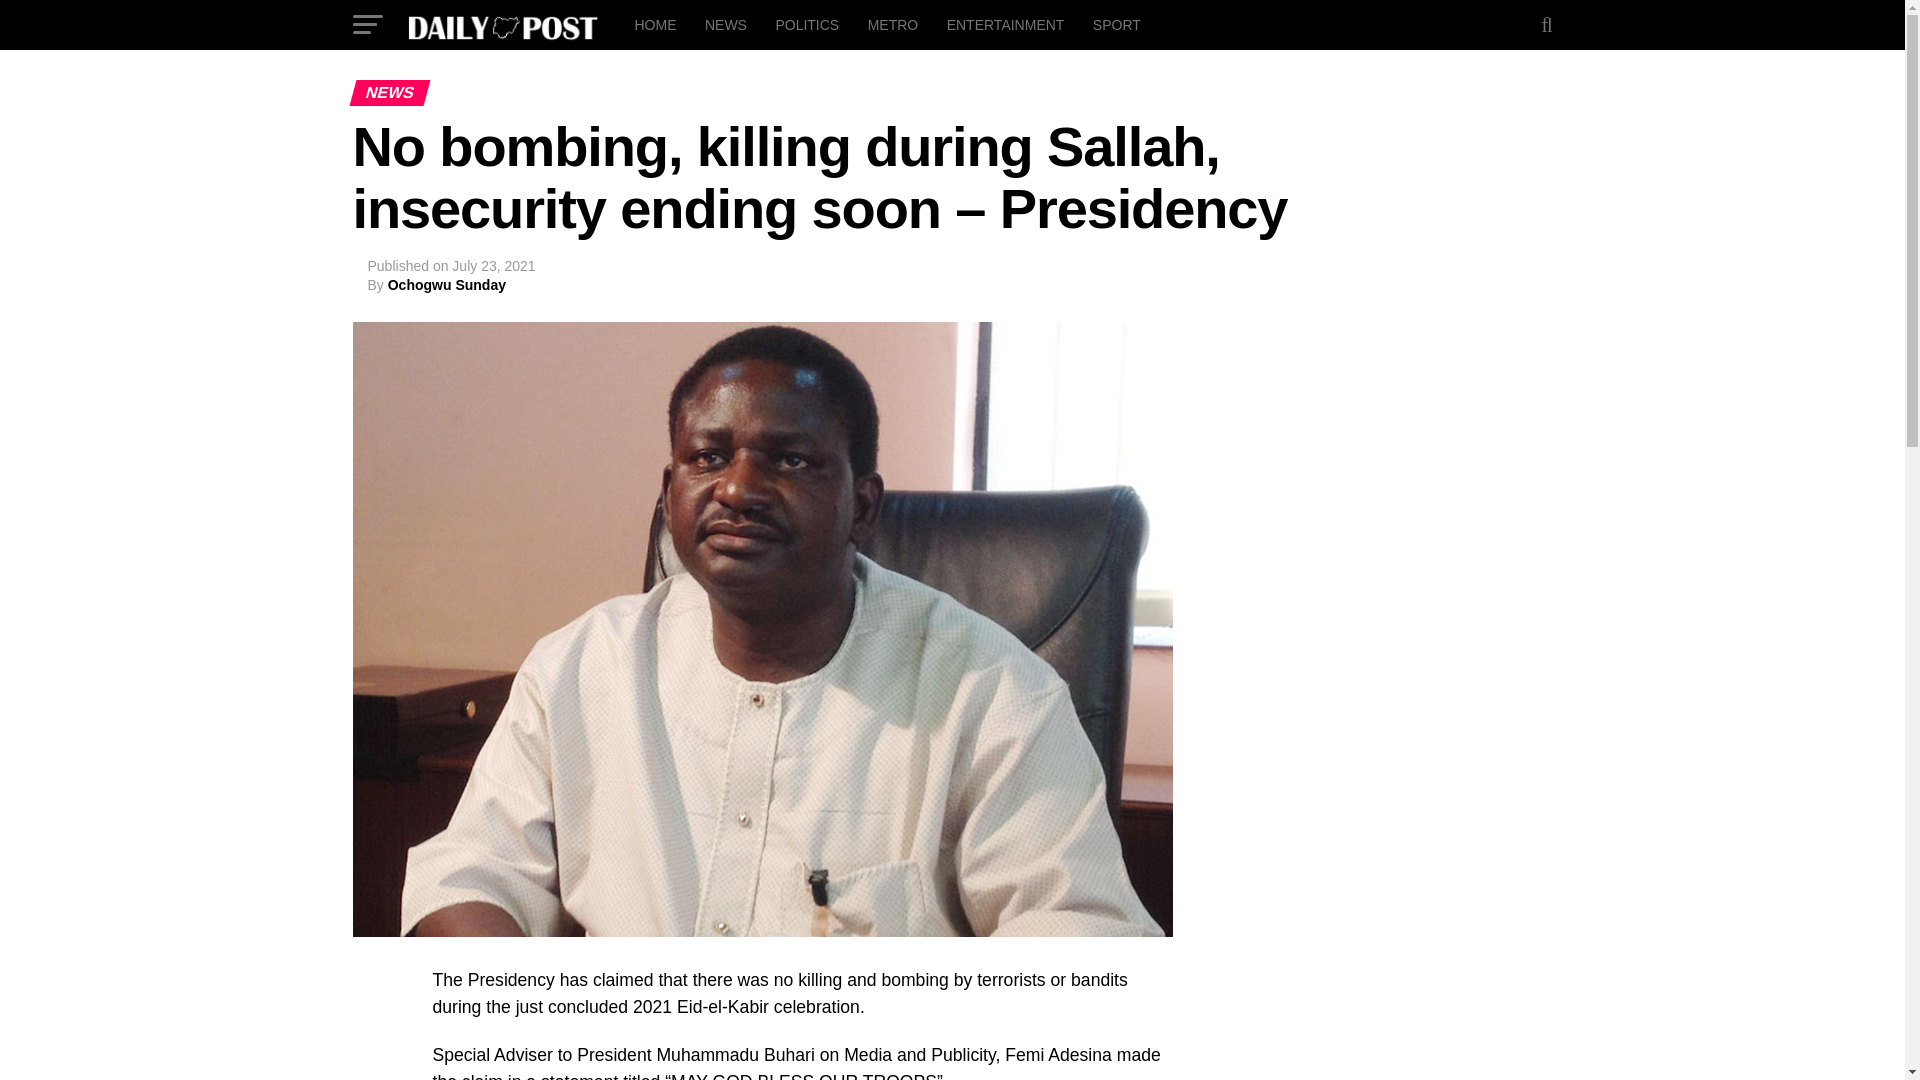 The image size is (1920, 1080). I want to click on Ochogwu Sunday, so click(446, 284).